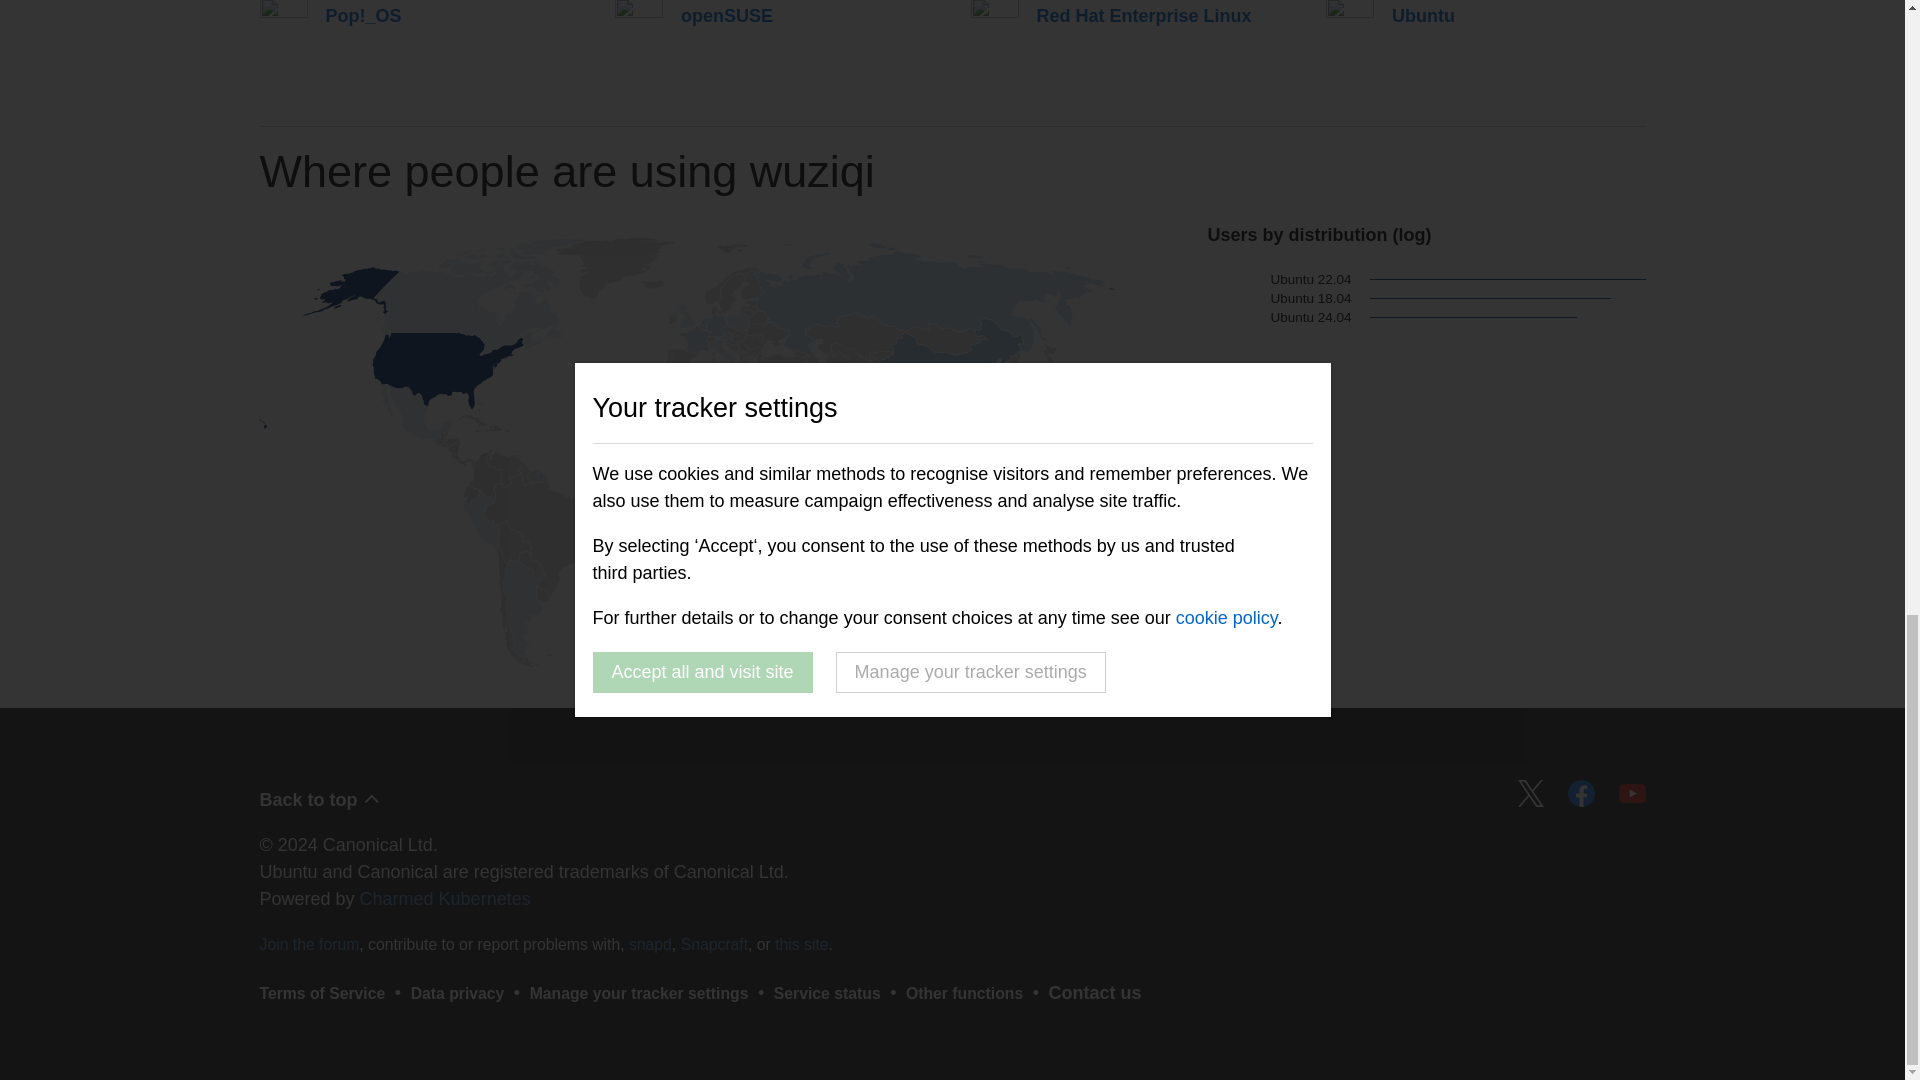  What do you see at coordinates (1279, 280) in the screenshot?
I see `Ubuntu 22.04` at bounding box center [1279, 280].